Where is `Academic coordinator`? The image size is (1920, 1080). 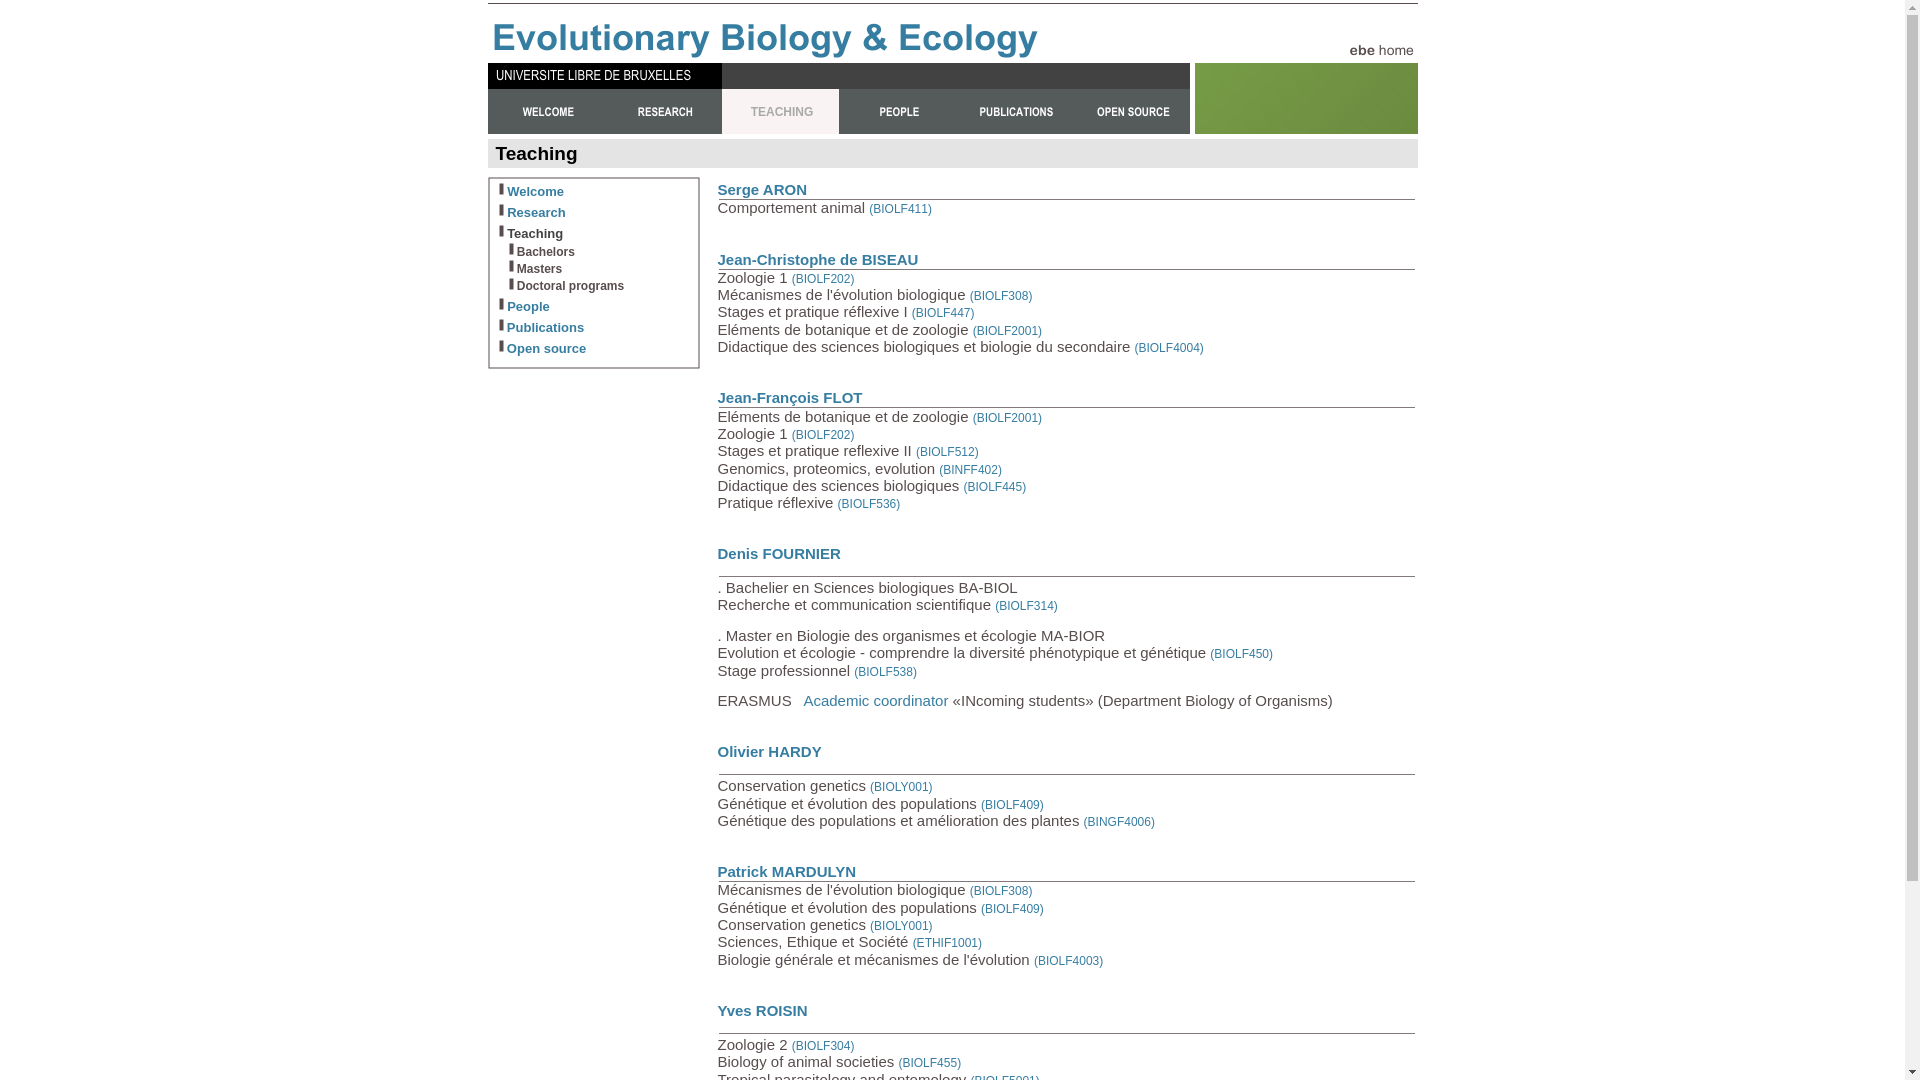
Academic coordinator is located at coordinates (876, 700).